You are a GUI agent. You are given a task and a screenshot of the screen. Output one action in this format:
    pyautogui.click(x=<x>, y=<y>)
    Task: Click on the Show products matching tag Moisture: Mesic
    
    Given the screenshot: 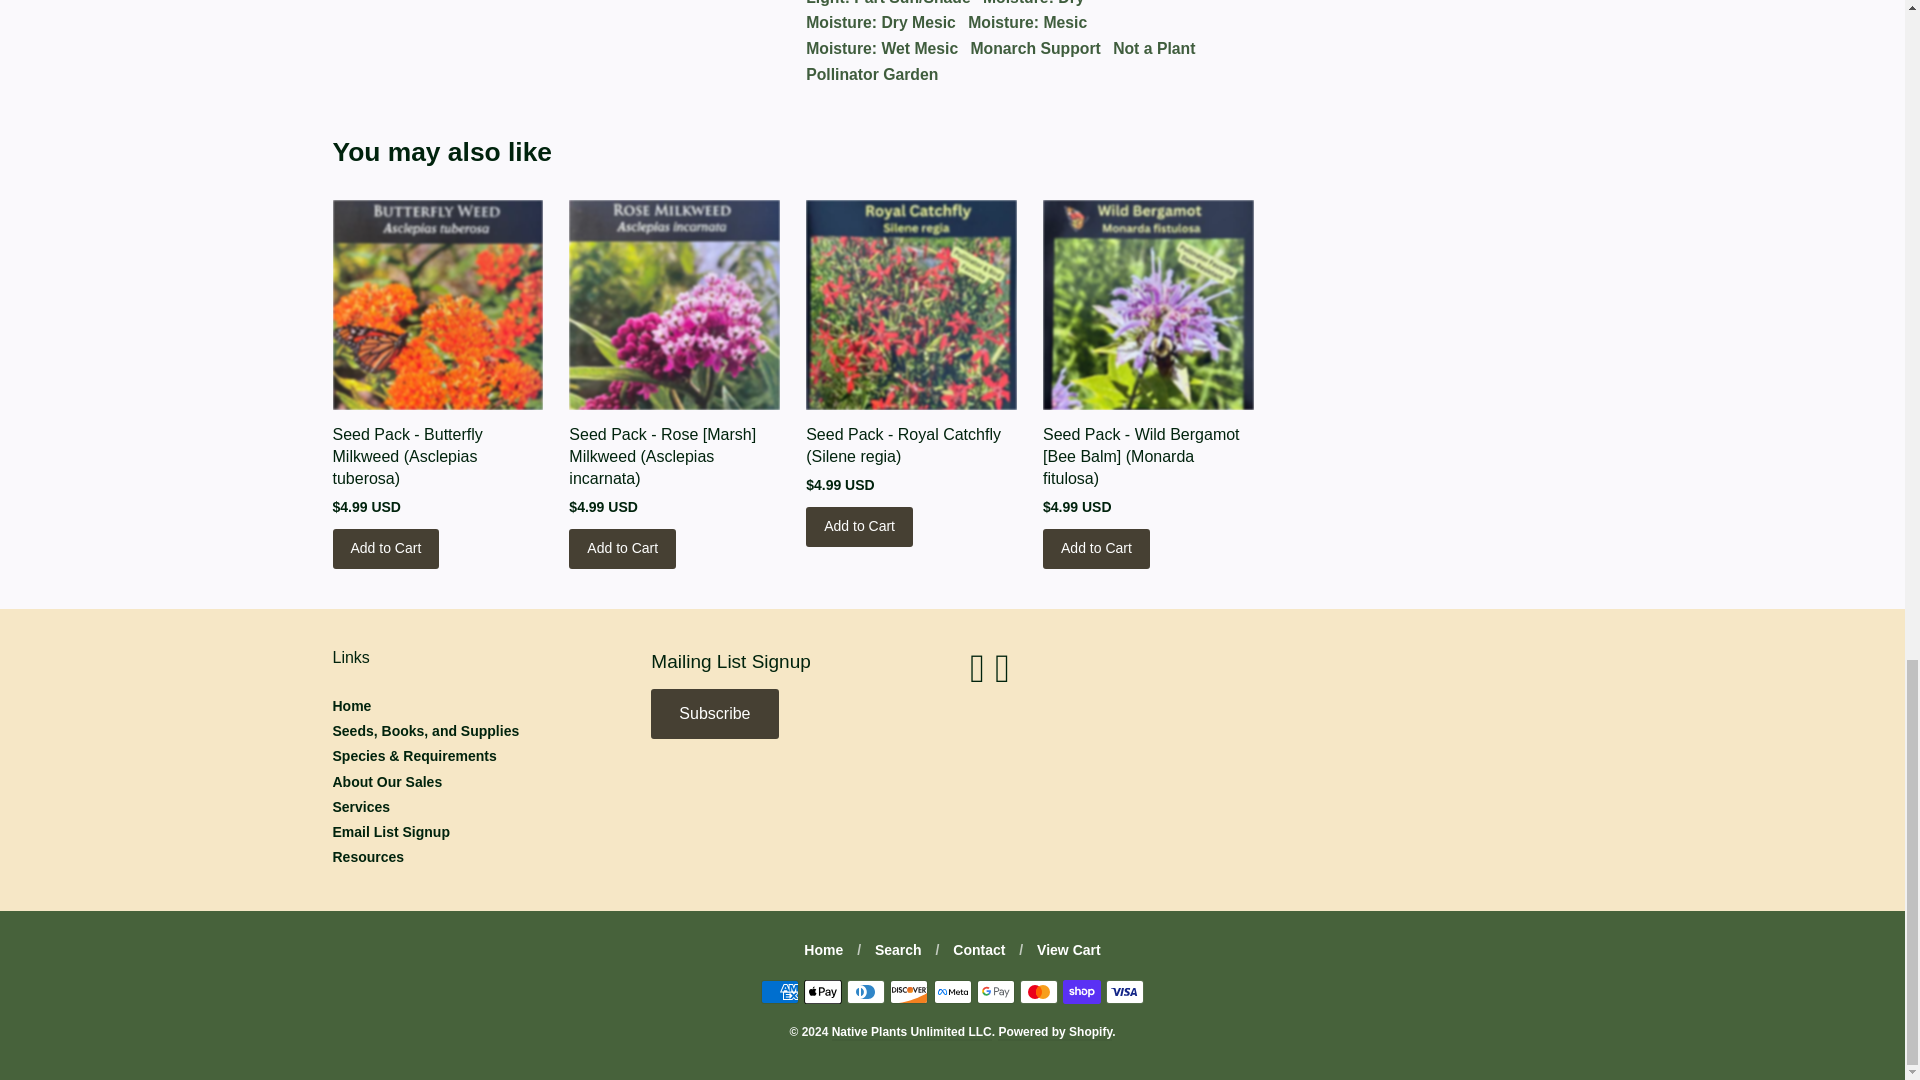 What is the action you would take?
    pyautogui.click(x=1026, y=22)
    